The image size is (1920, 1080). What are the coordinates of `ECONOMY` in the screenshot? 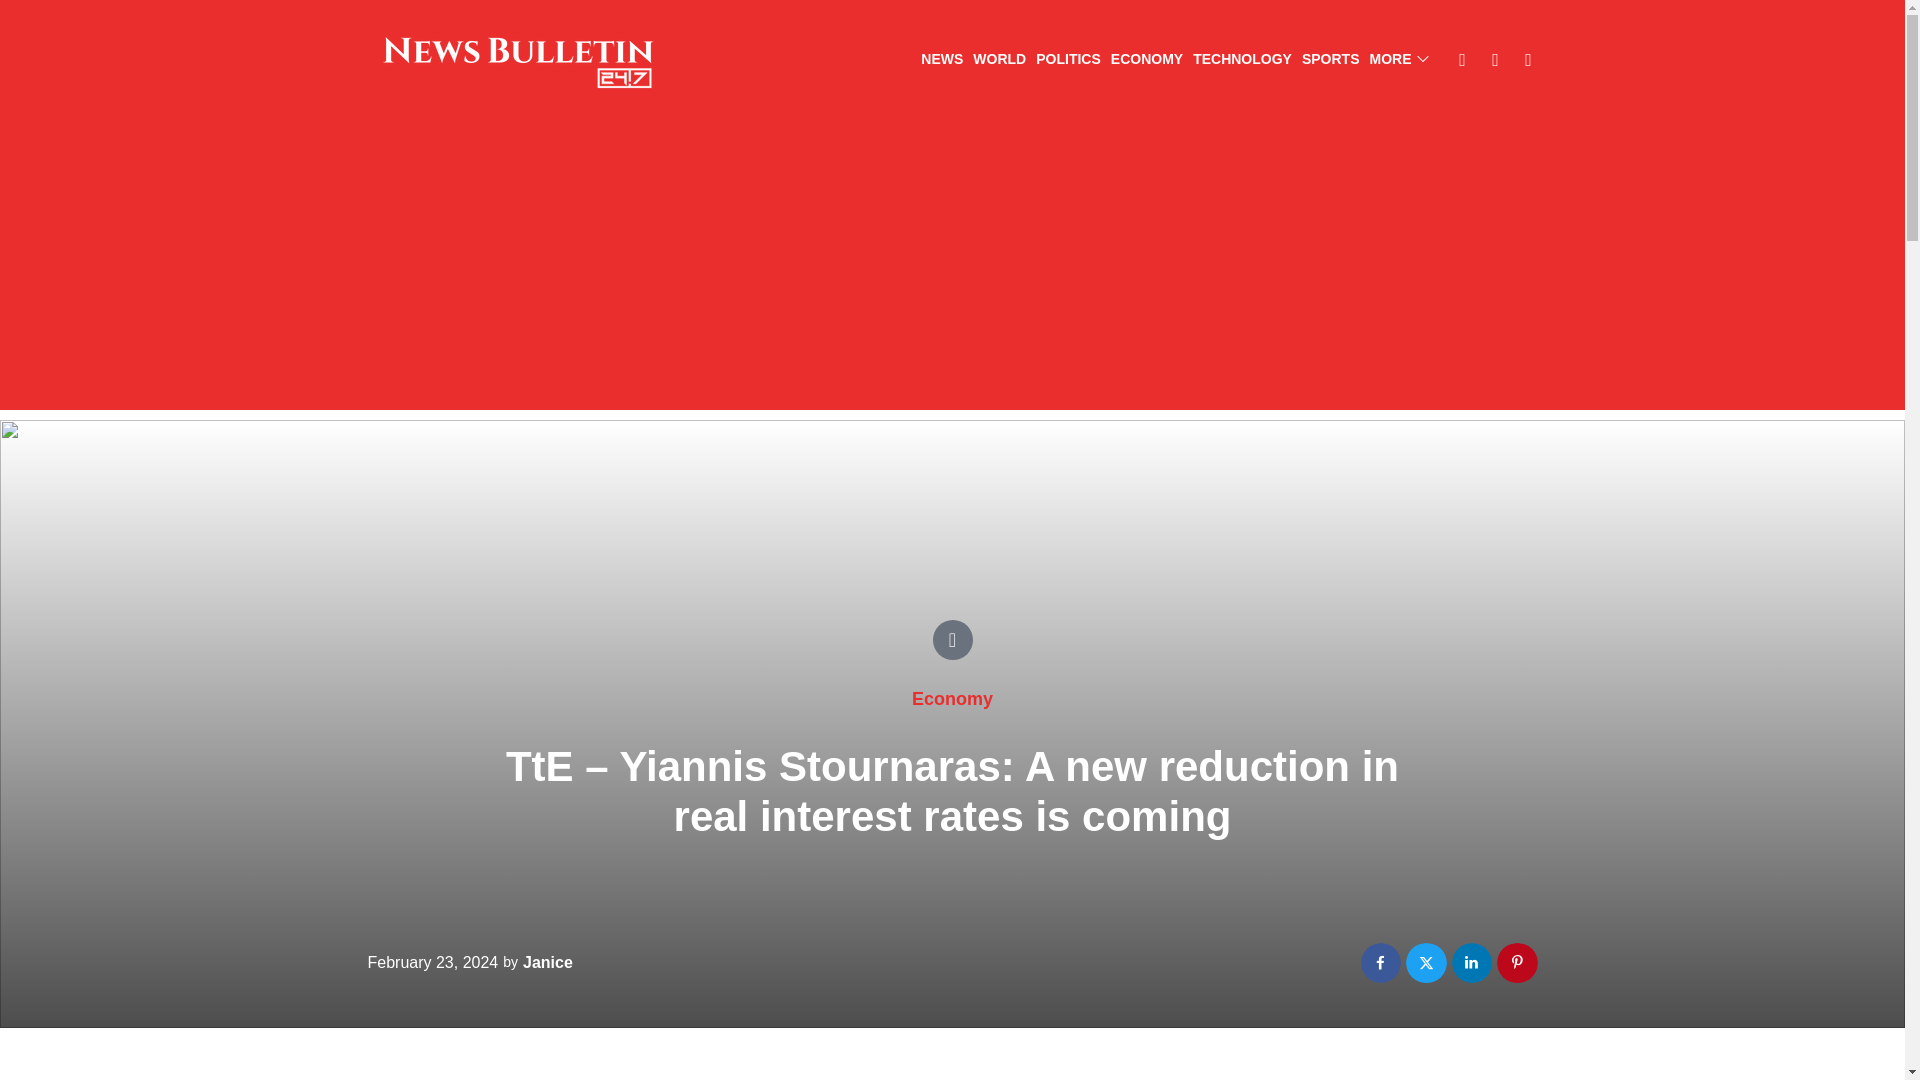 It's located at (1146, 60).